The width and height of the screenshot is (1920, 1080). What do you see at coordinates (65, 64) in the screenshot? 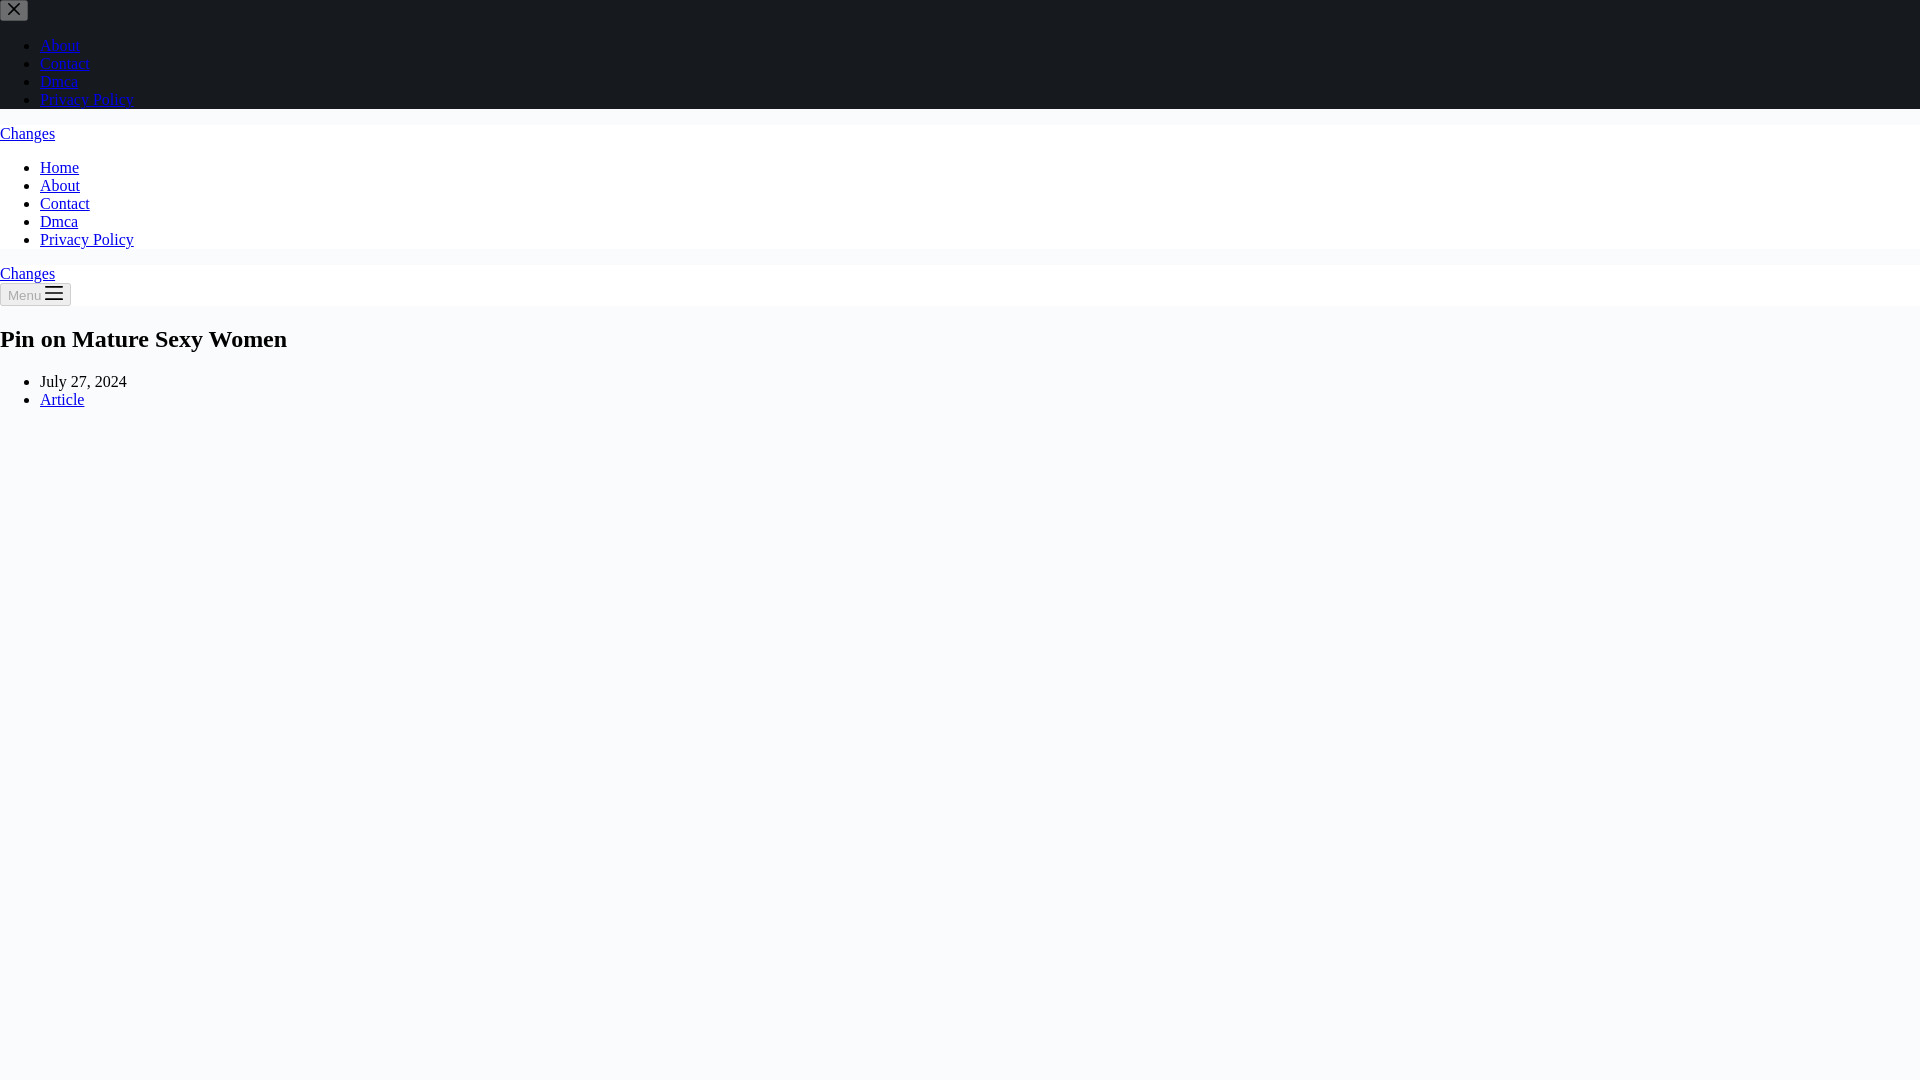
I see `Contact` at bounding box center [65, 64].